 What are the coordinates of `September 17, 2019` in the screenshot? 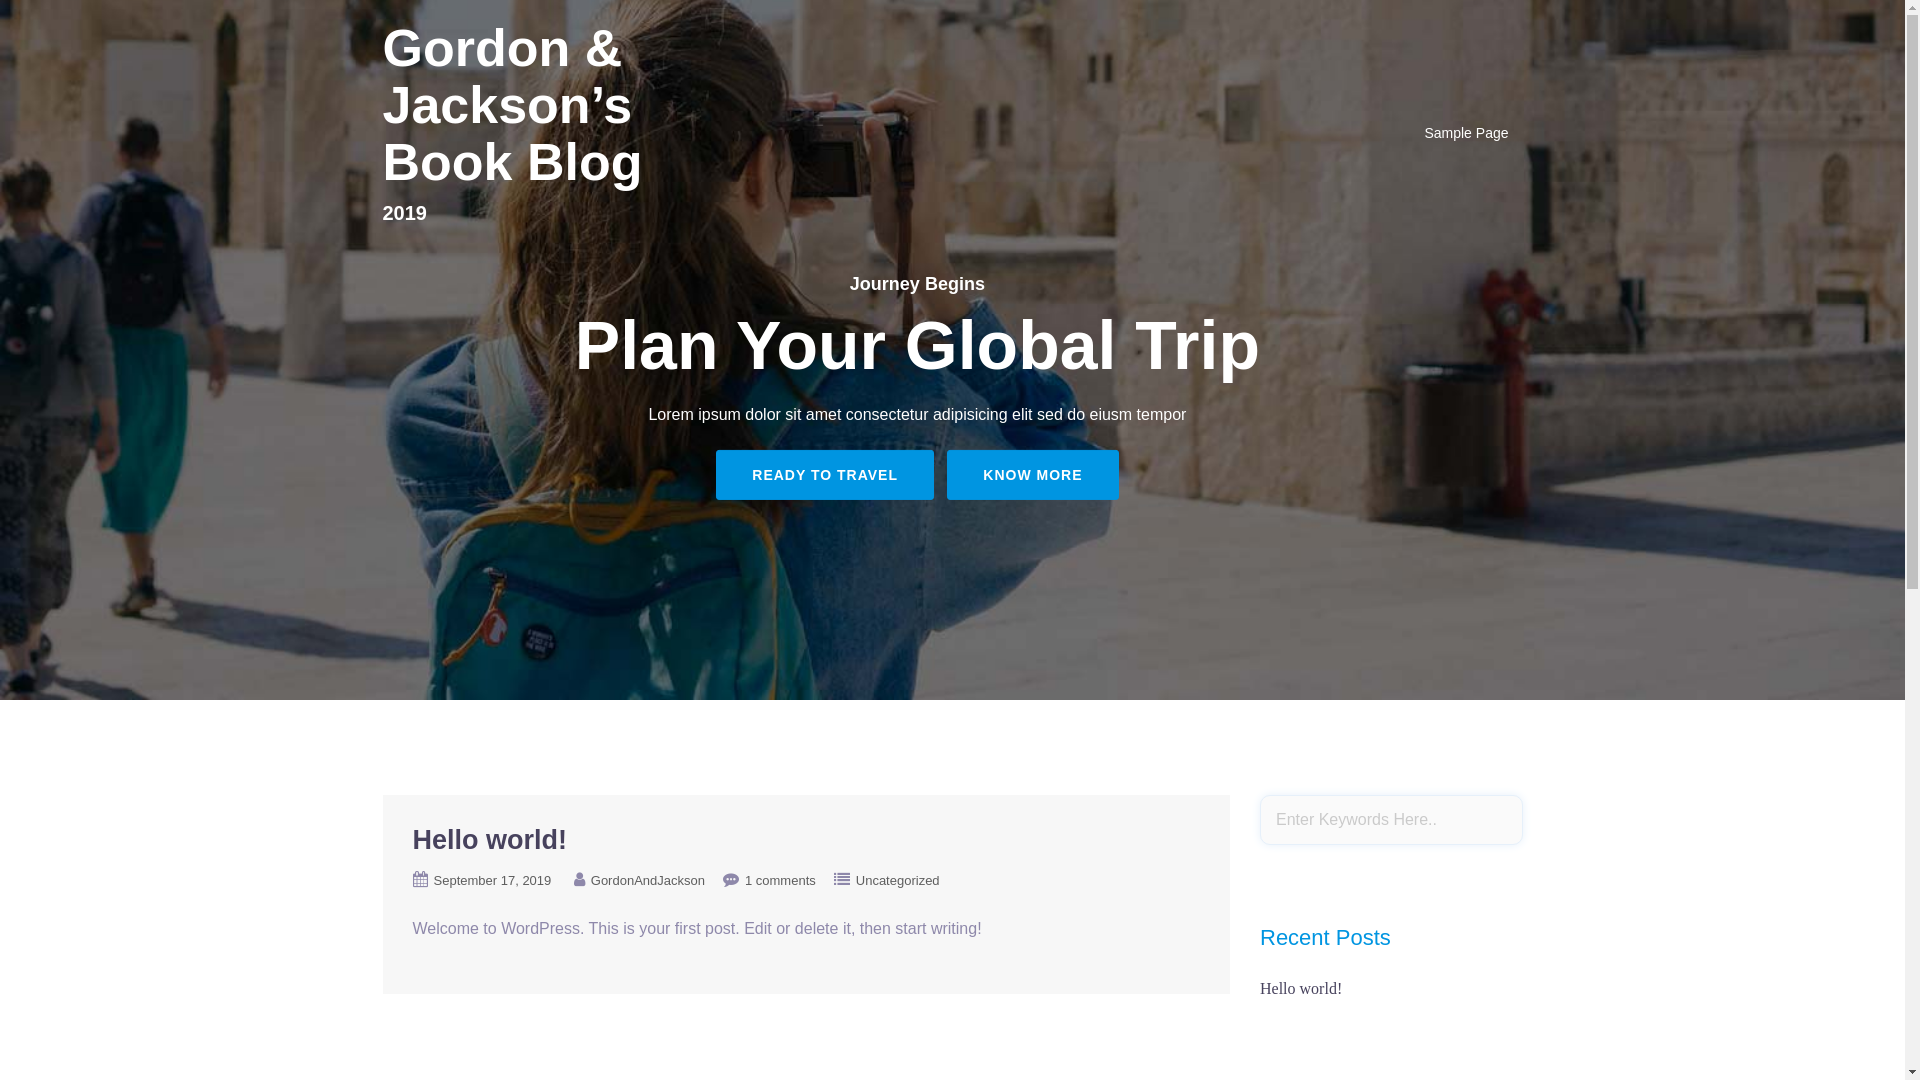 It's located at (493, 880).